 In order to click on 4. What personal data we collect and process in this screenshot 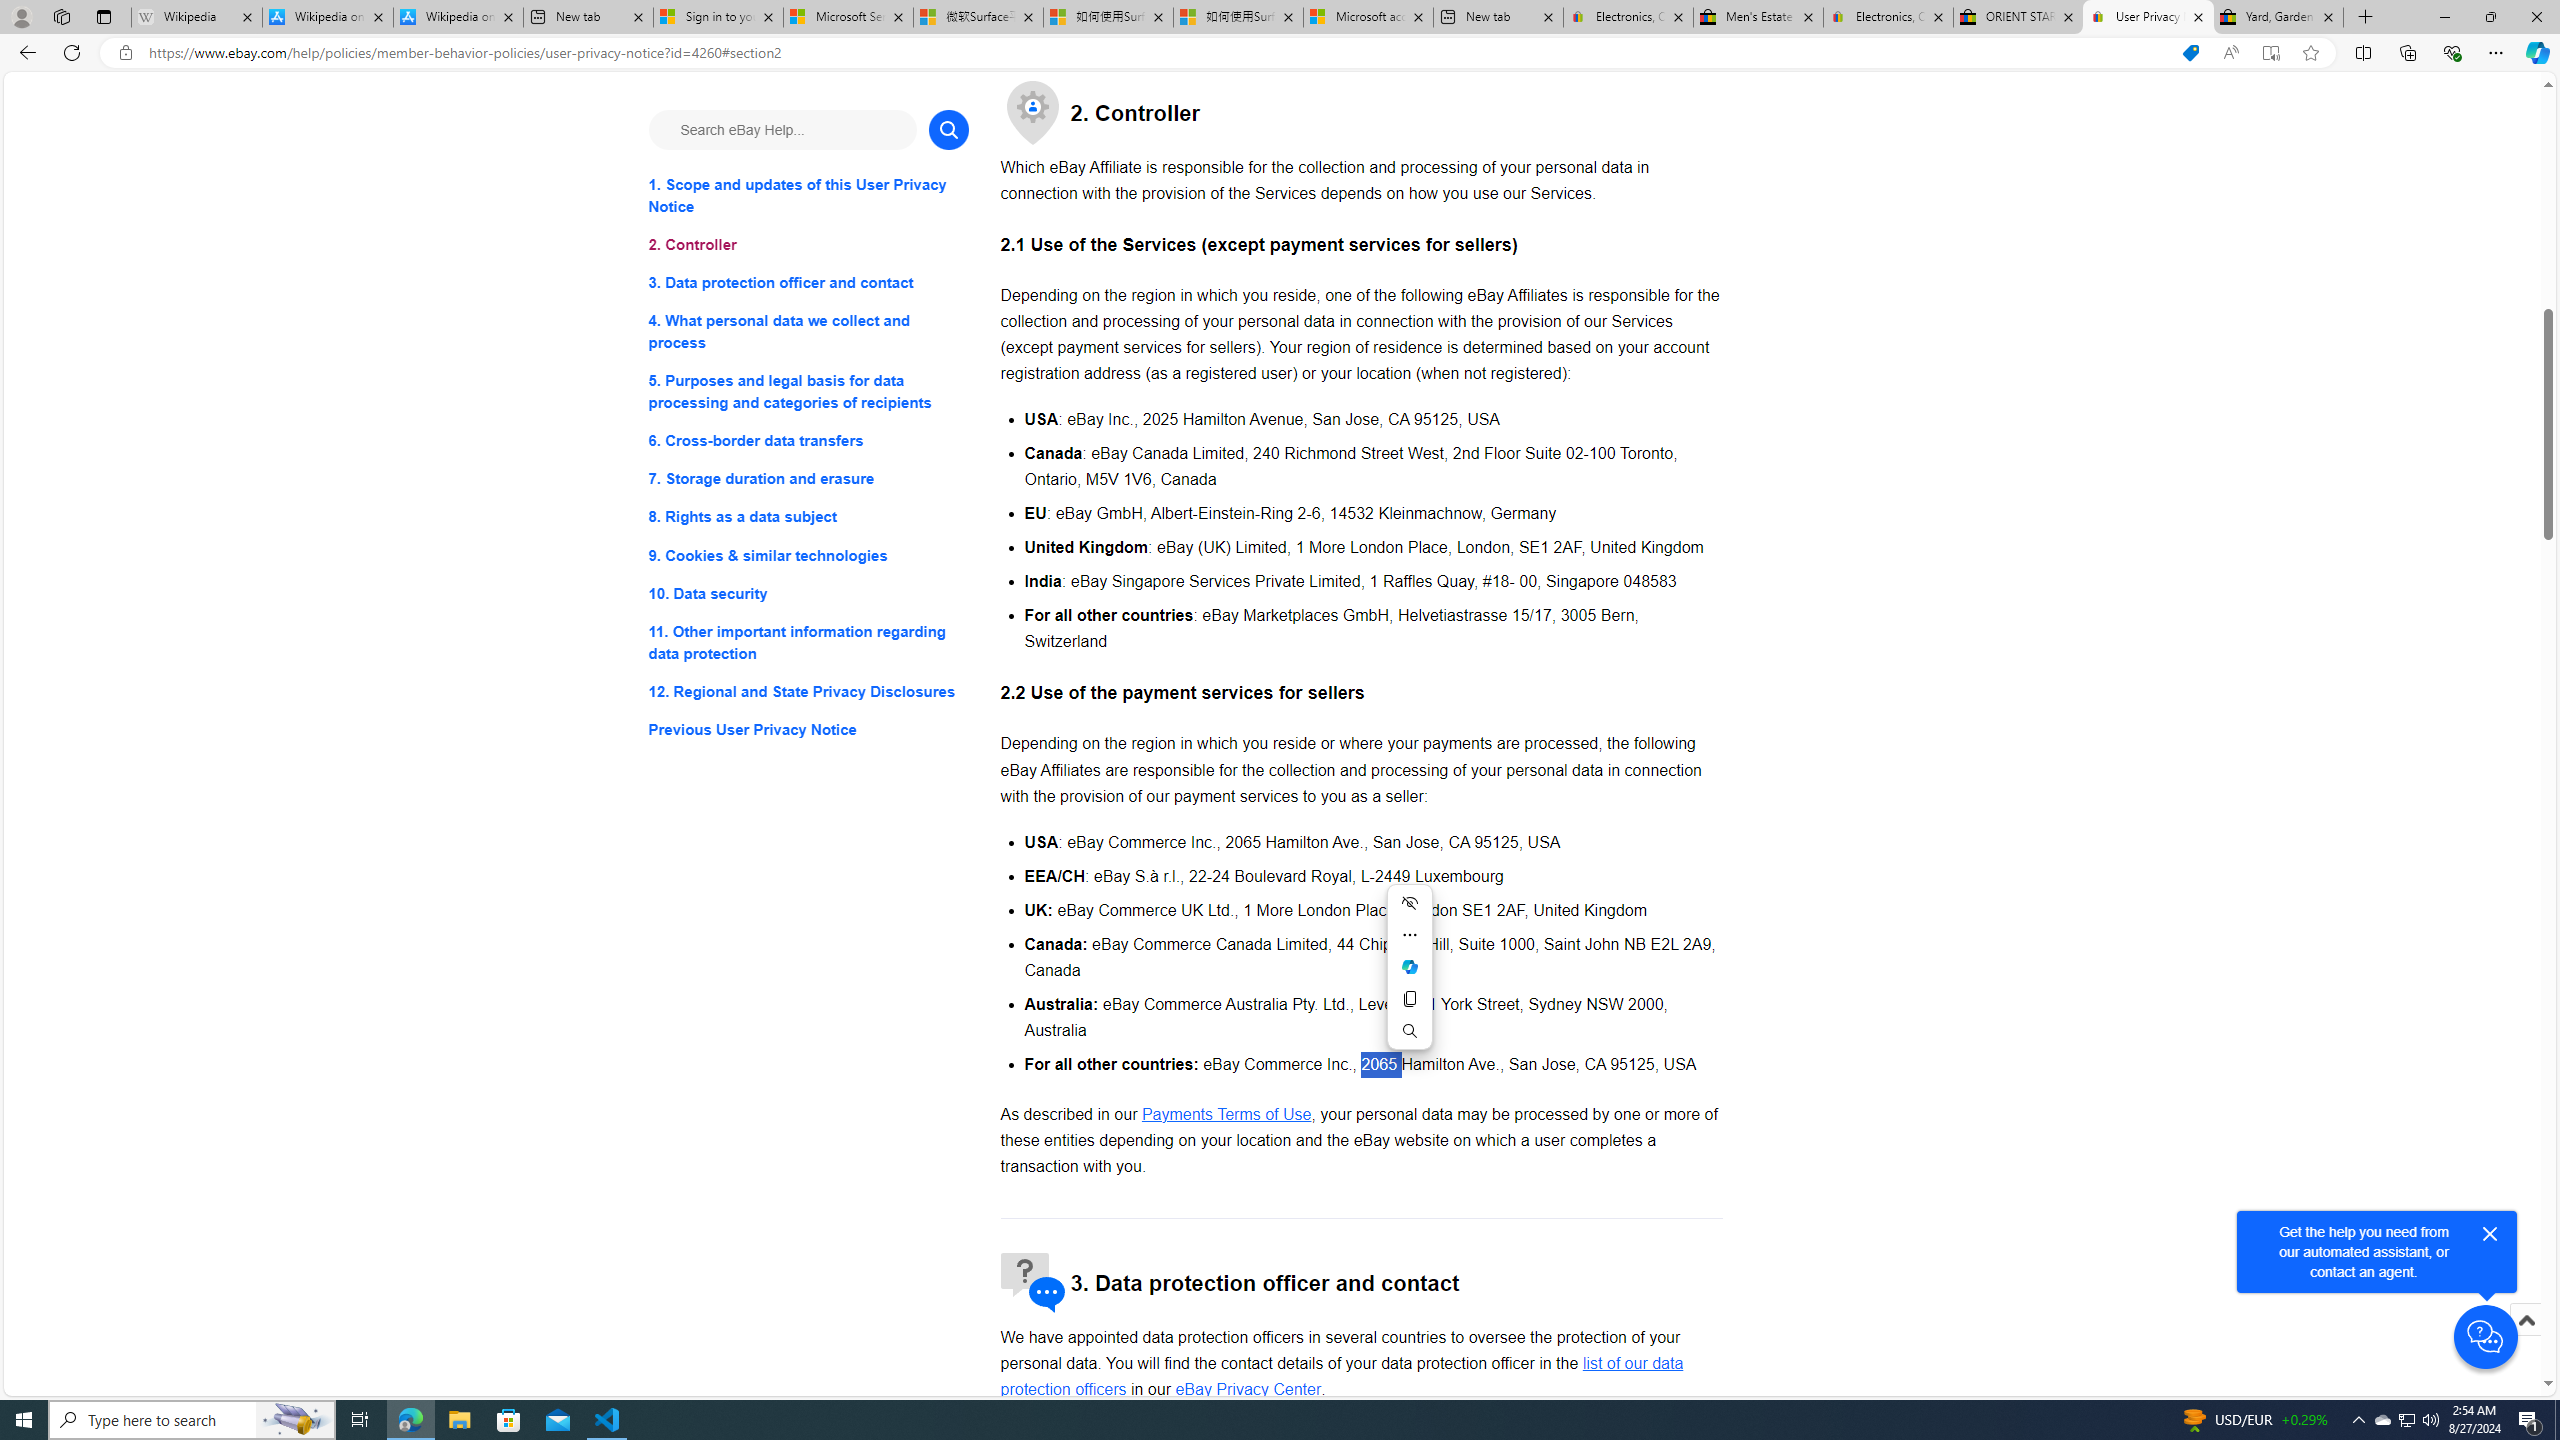, I will do `click(808, 332)`.